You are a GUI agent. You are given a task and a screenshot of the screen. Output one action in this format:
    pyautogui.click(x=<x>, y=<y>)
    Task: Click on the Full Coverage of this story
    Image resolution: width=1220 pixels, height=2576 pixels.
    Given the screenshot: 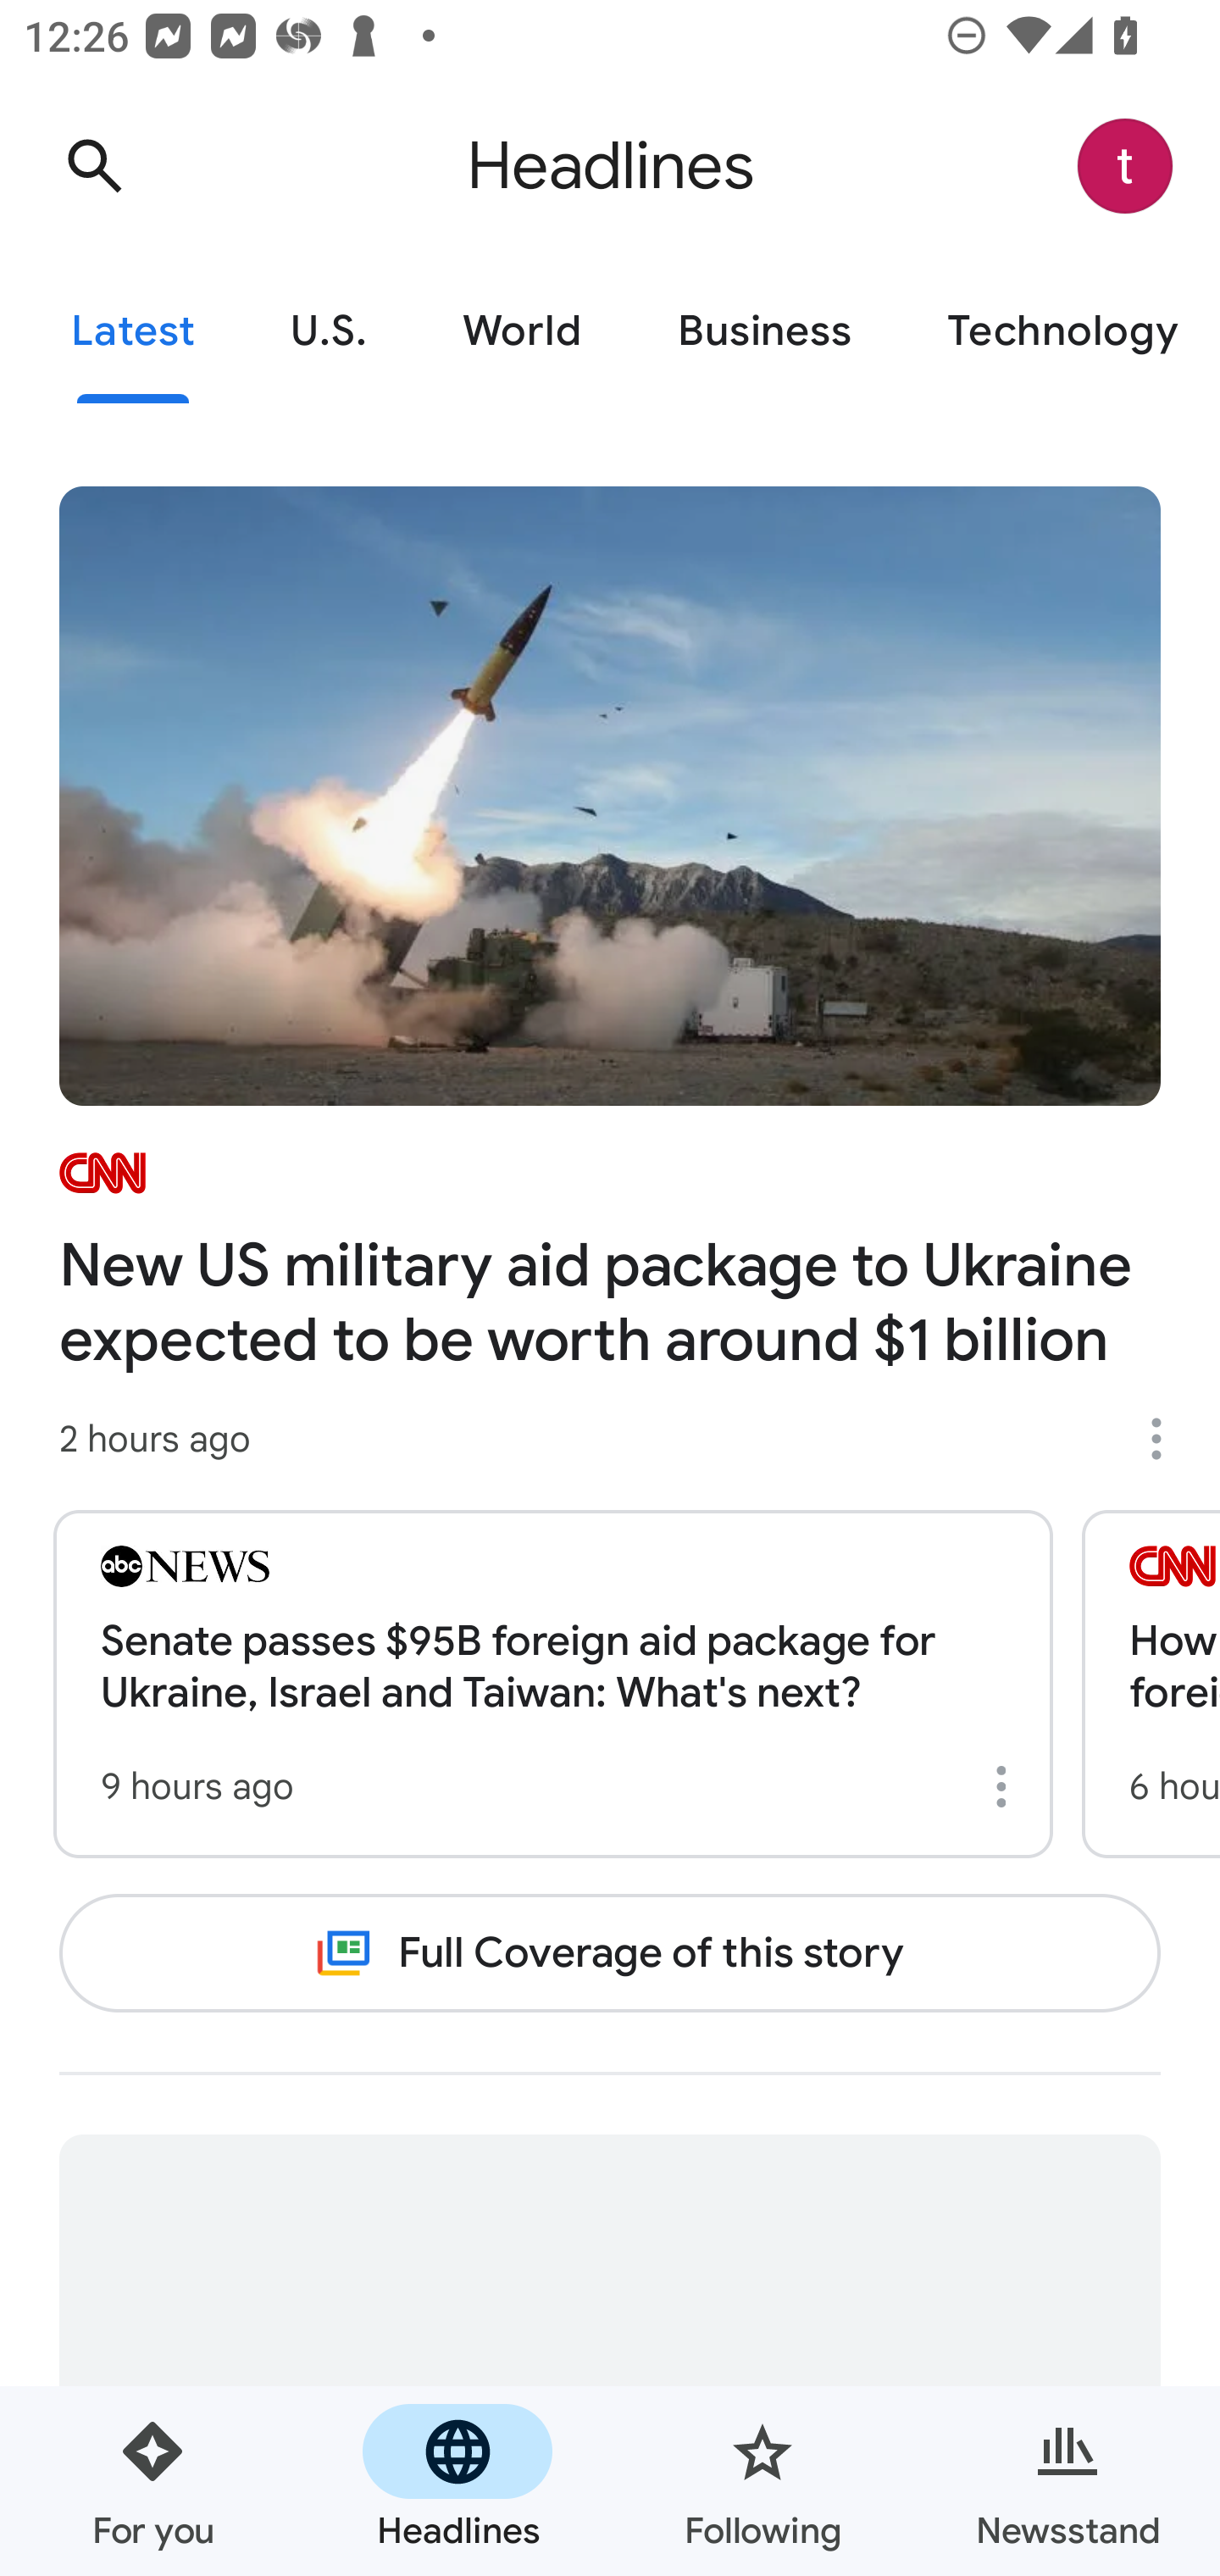 What is the action you would take?
    pyautogui.click(x=610, y=1952)
    